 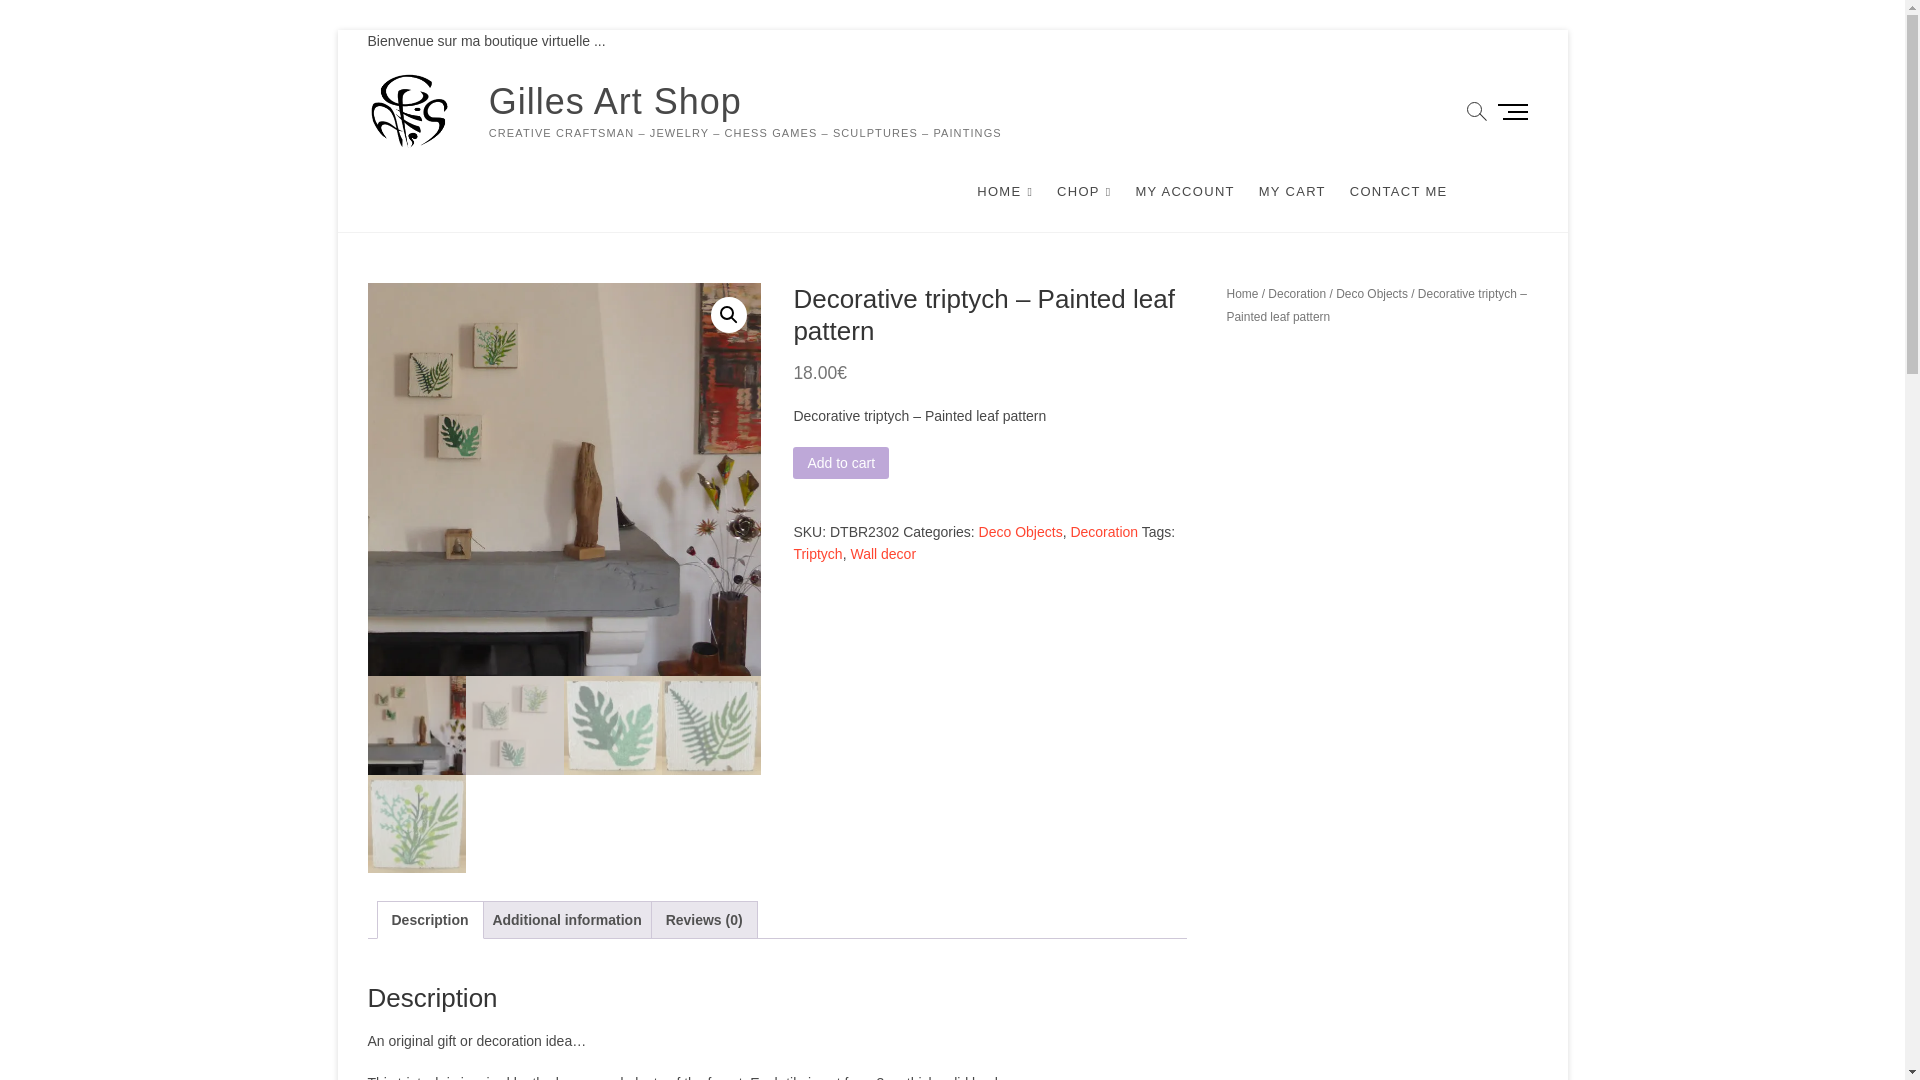 I want to click on Menu Button, so click(x=1517, y=110).